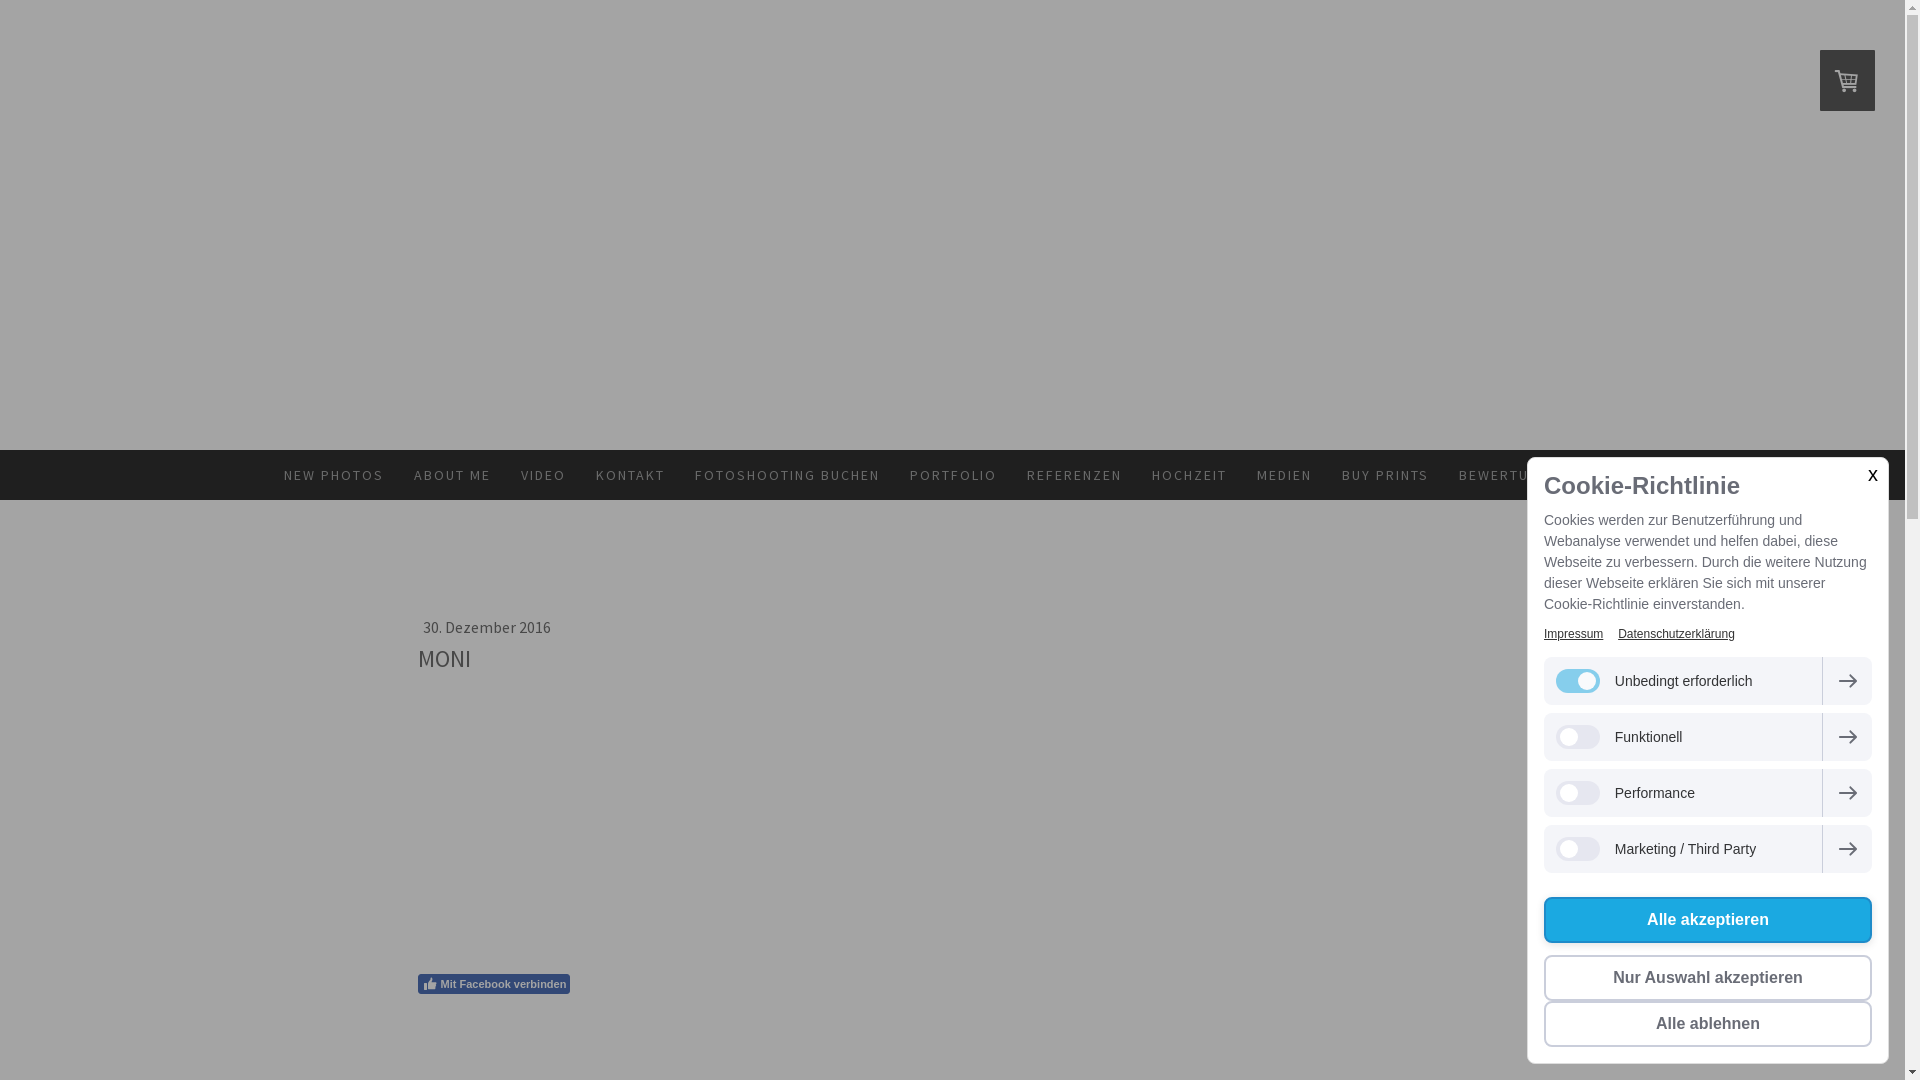 The image size is (1920, 1080). What do you see at coordinates (1284, 475) in the screenshot?
I see `MEDIEN` at bounding box center [1284, 475].